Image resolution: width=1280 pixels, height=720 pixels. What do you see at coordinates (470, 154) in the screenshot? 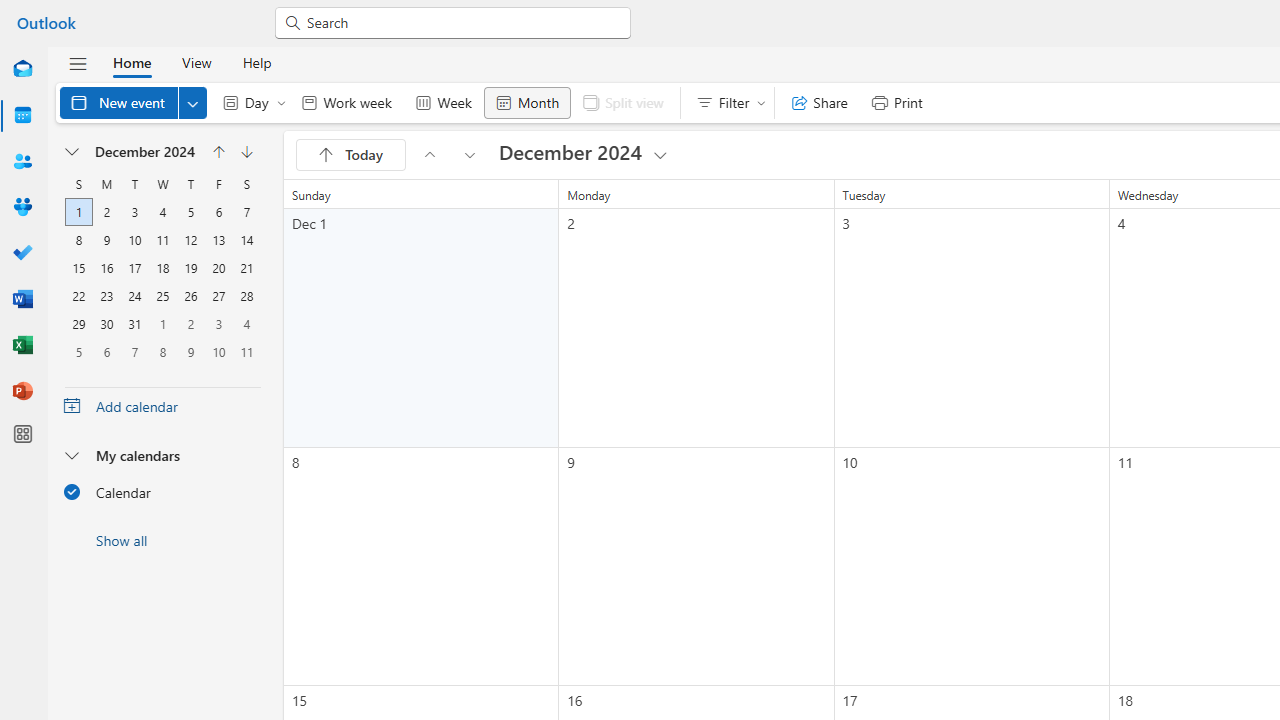
I see `Go to next month January 2025` at bounding box center [470, 154].